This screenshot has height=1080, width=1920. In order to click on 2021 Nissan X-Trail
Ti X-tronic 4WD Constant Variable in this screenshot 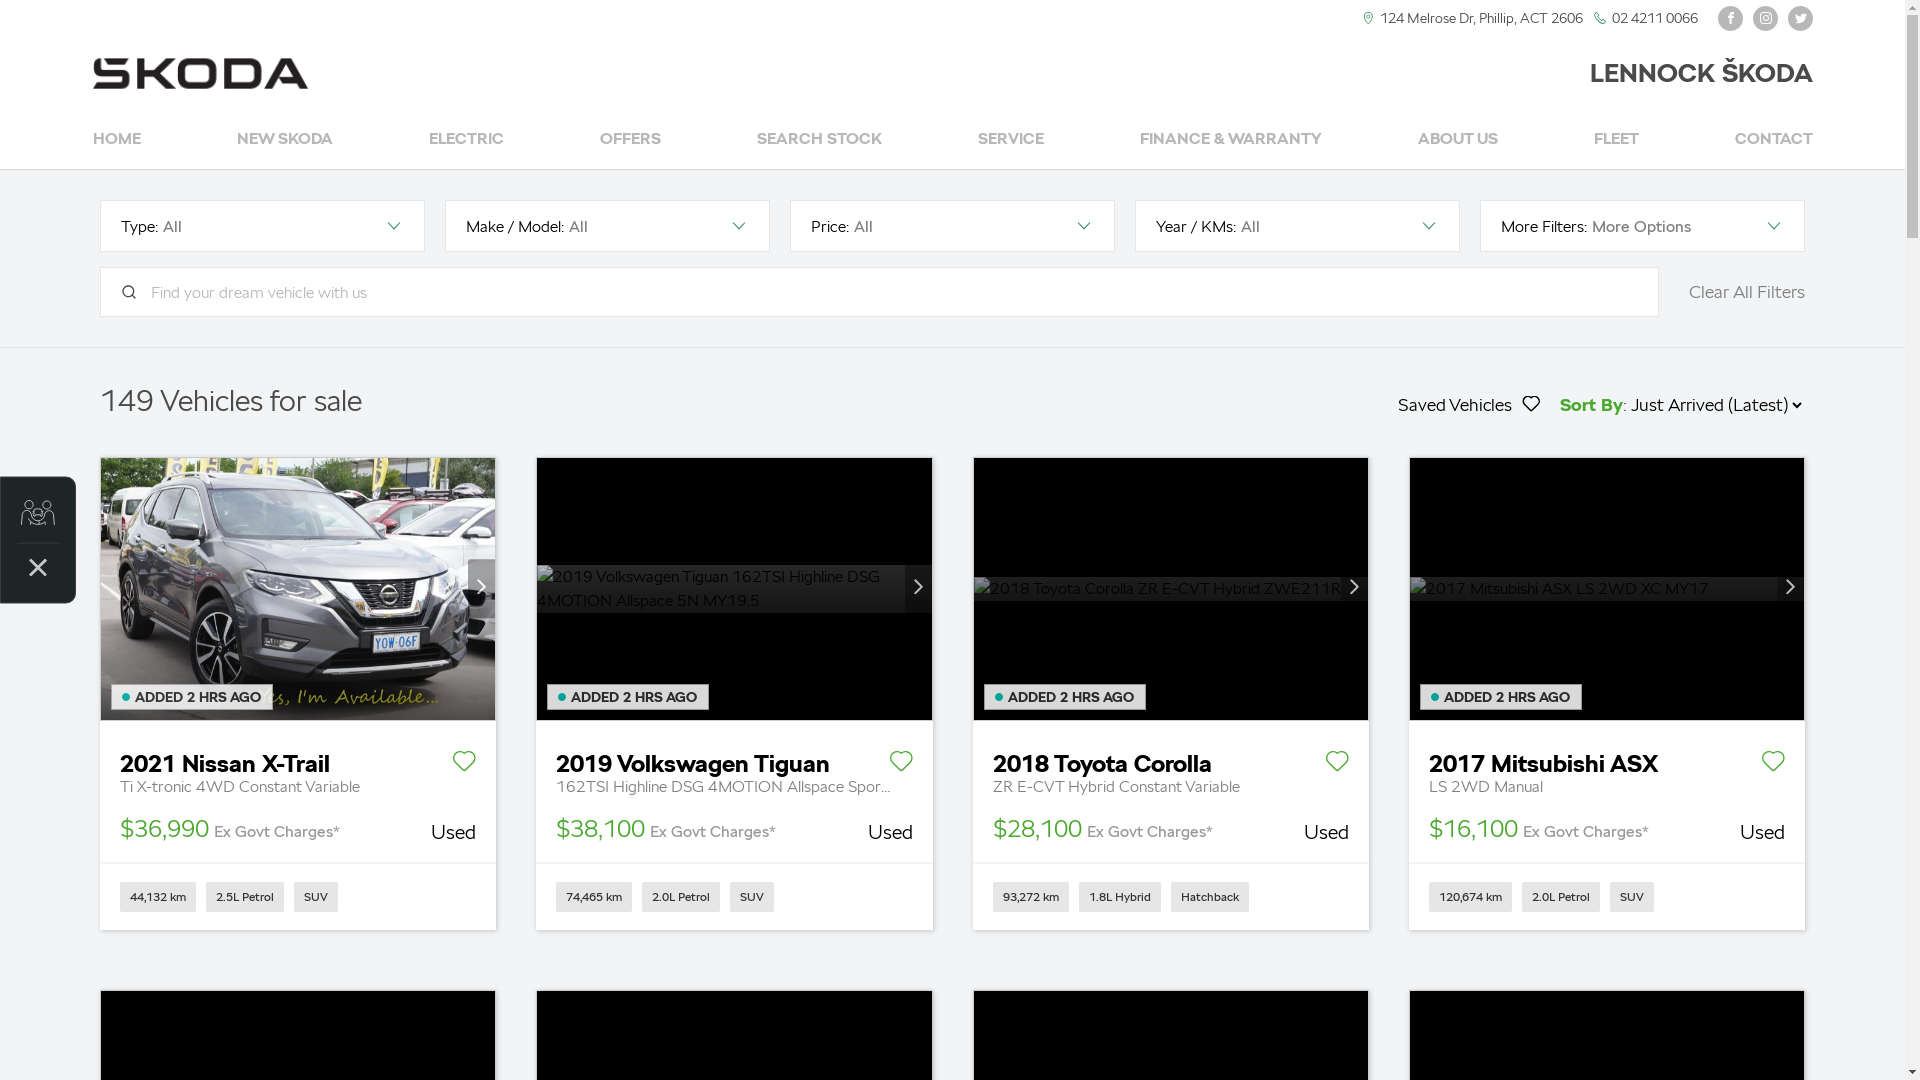, I will do `click(298, 760)`.